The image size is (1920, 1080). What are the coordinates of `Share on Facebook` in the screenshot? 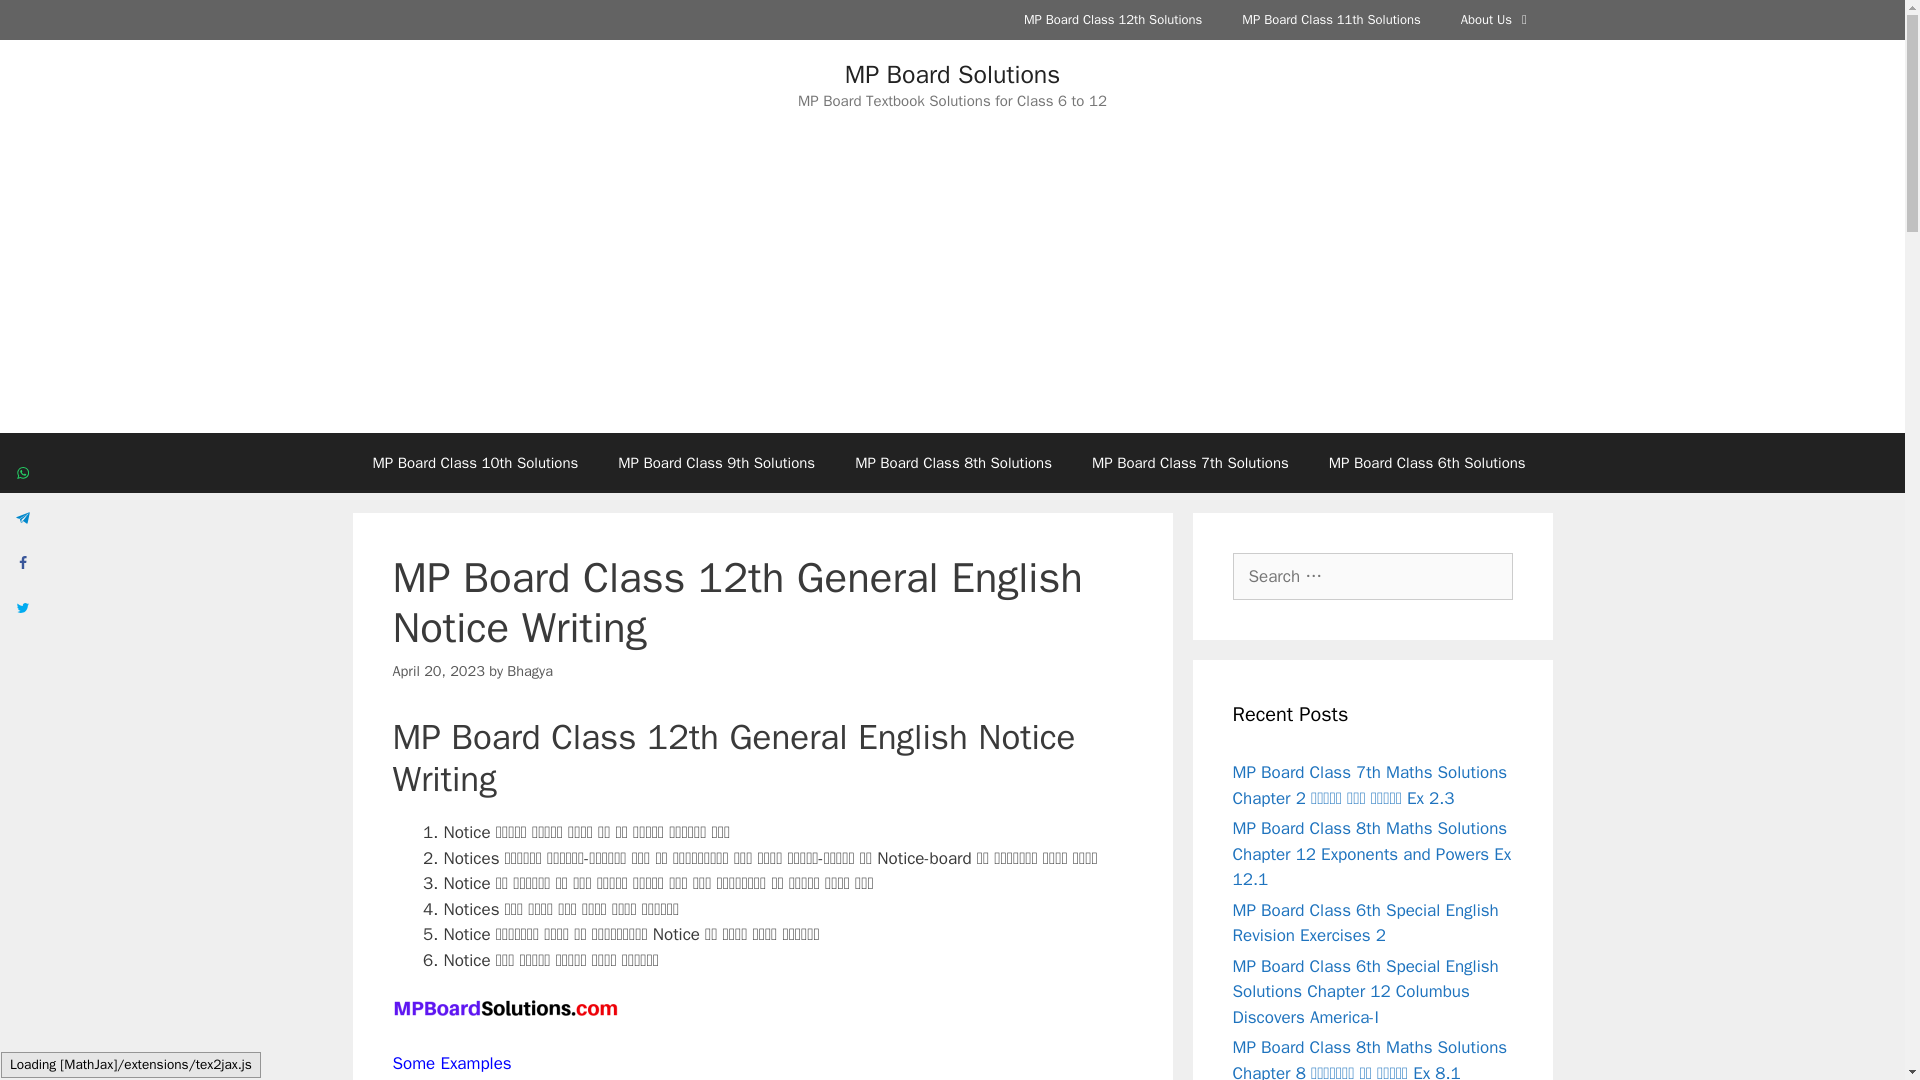 It's located at (22, 562).